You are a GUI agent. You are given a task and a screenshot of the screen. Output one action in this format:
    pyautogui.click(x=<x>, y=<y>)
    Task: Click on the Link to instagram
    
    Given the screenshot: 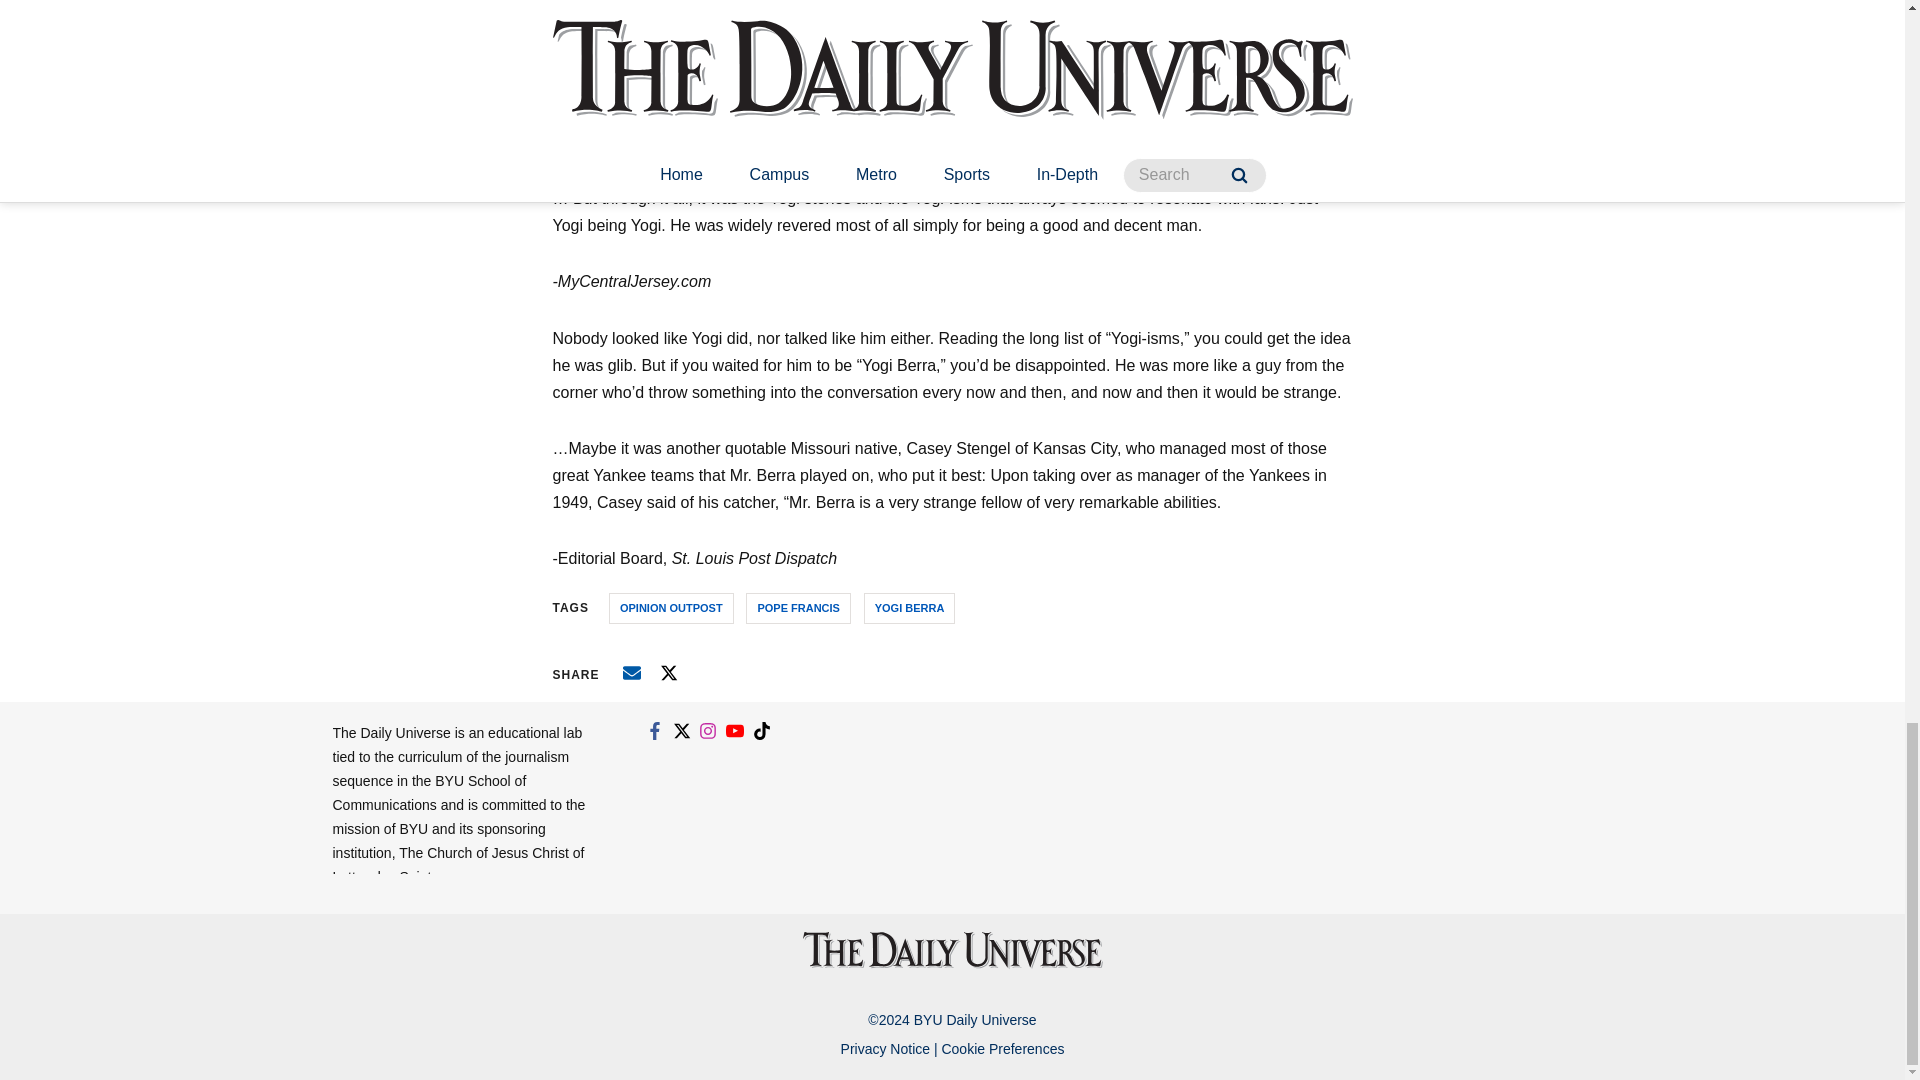 What is the action you would take?
    pyautogui.click(x=708, y=730)
    